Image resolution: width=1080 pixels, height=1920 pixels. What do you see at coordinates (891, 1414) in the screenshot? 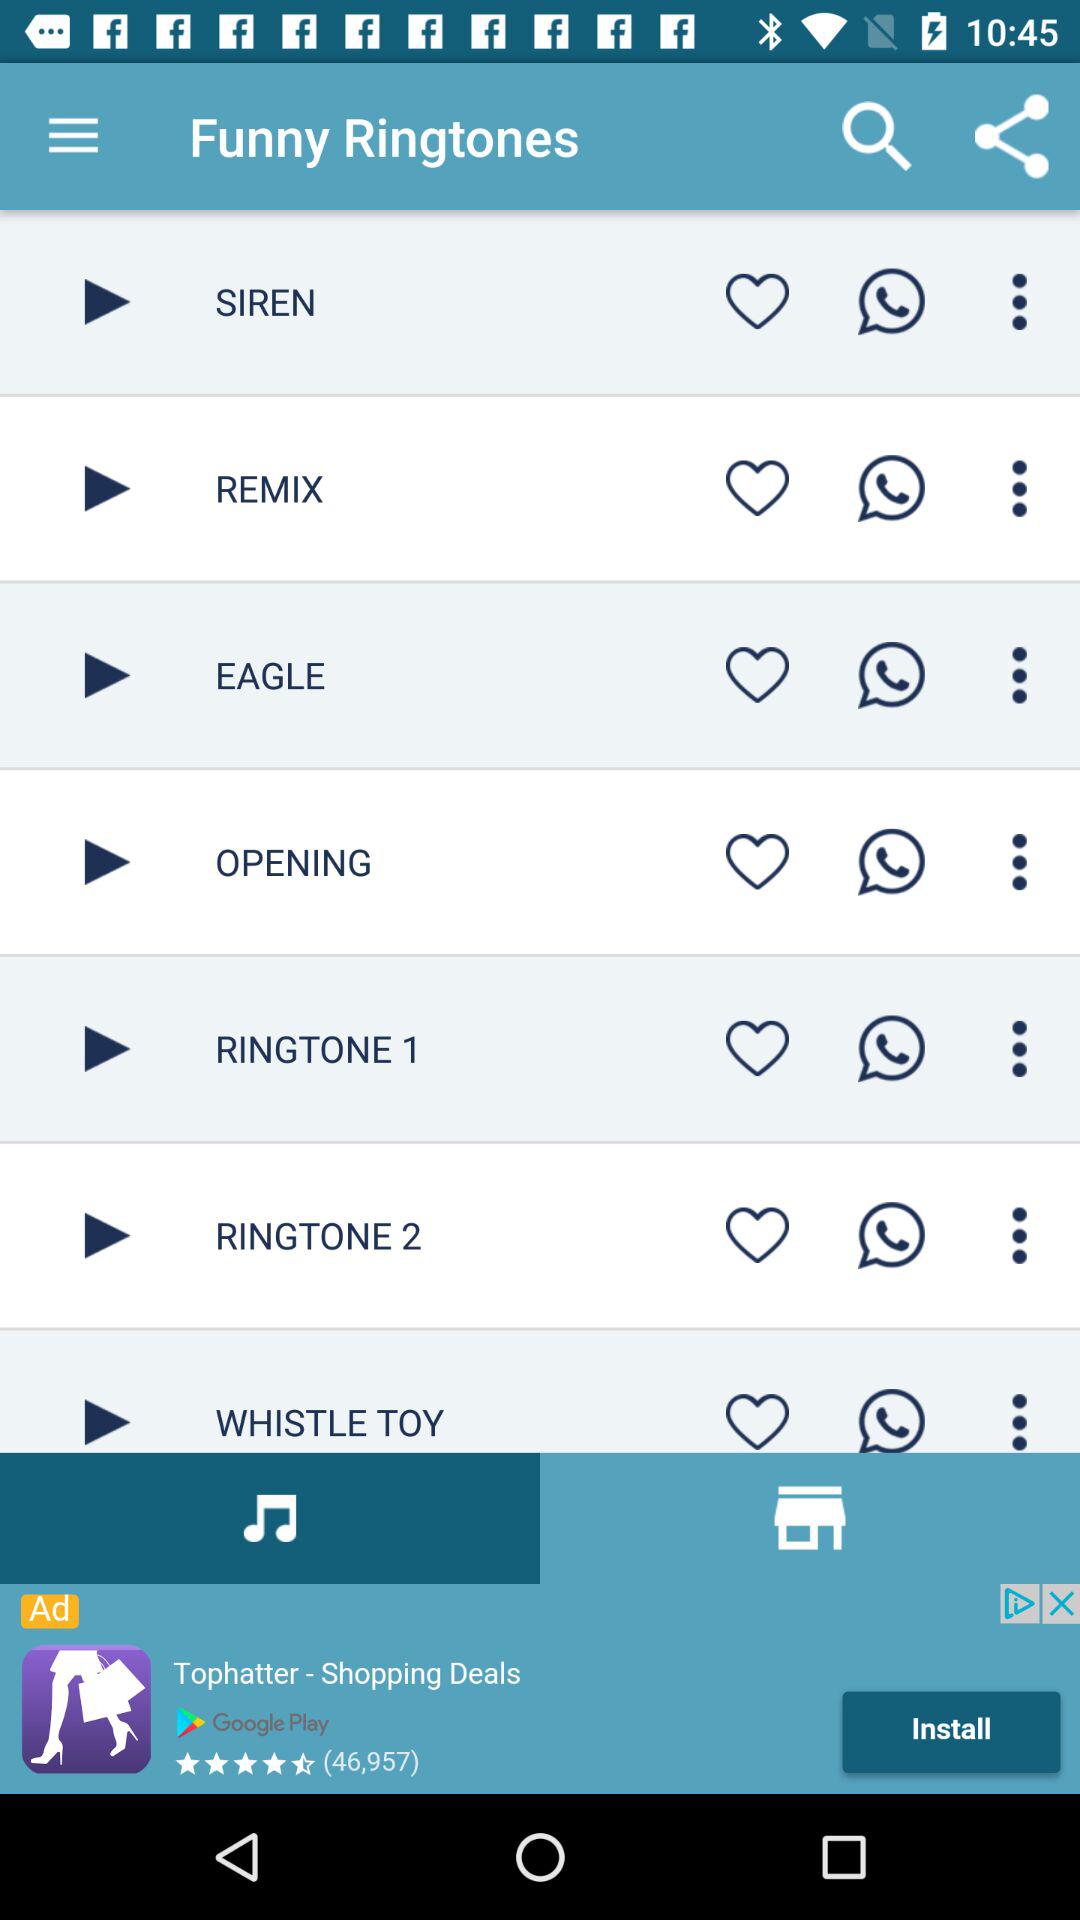
I see `call button` at bounding box center [891, 1414].